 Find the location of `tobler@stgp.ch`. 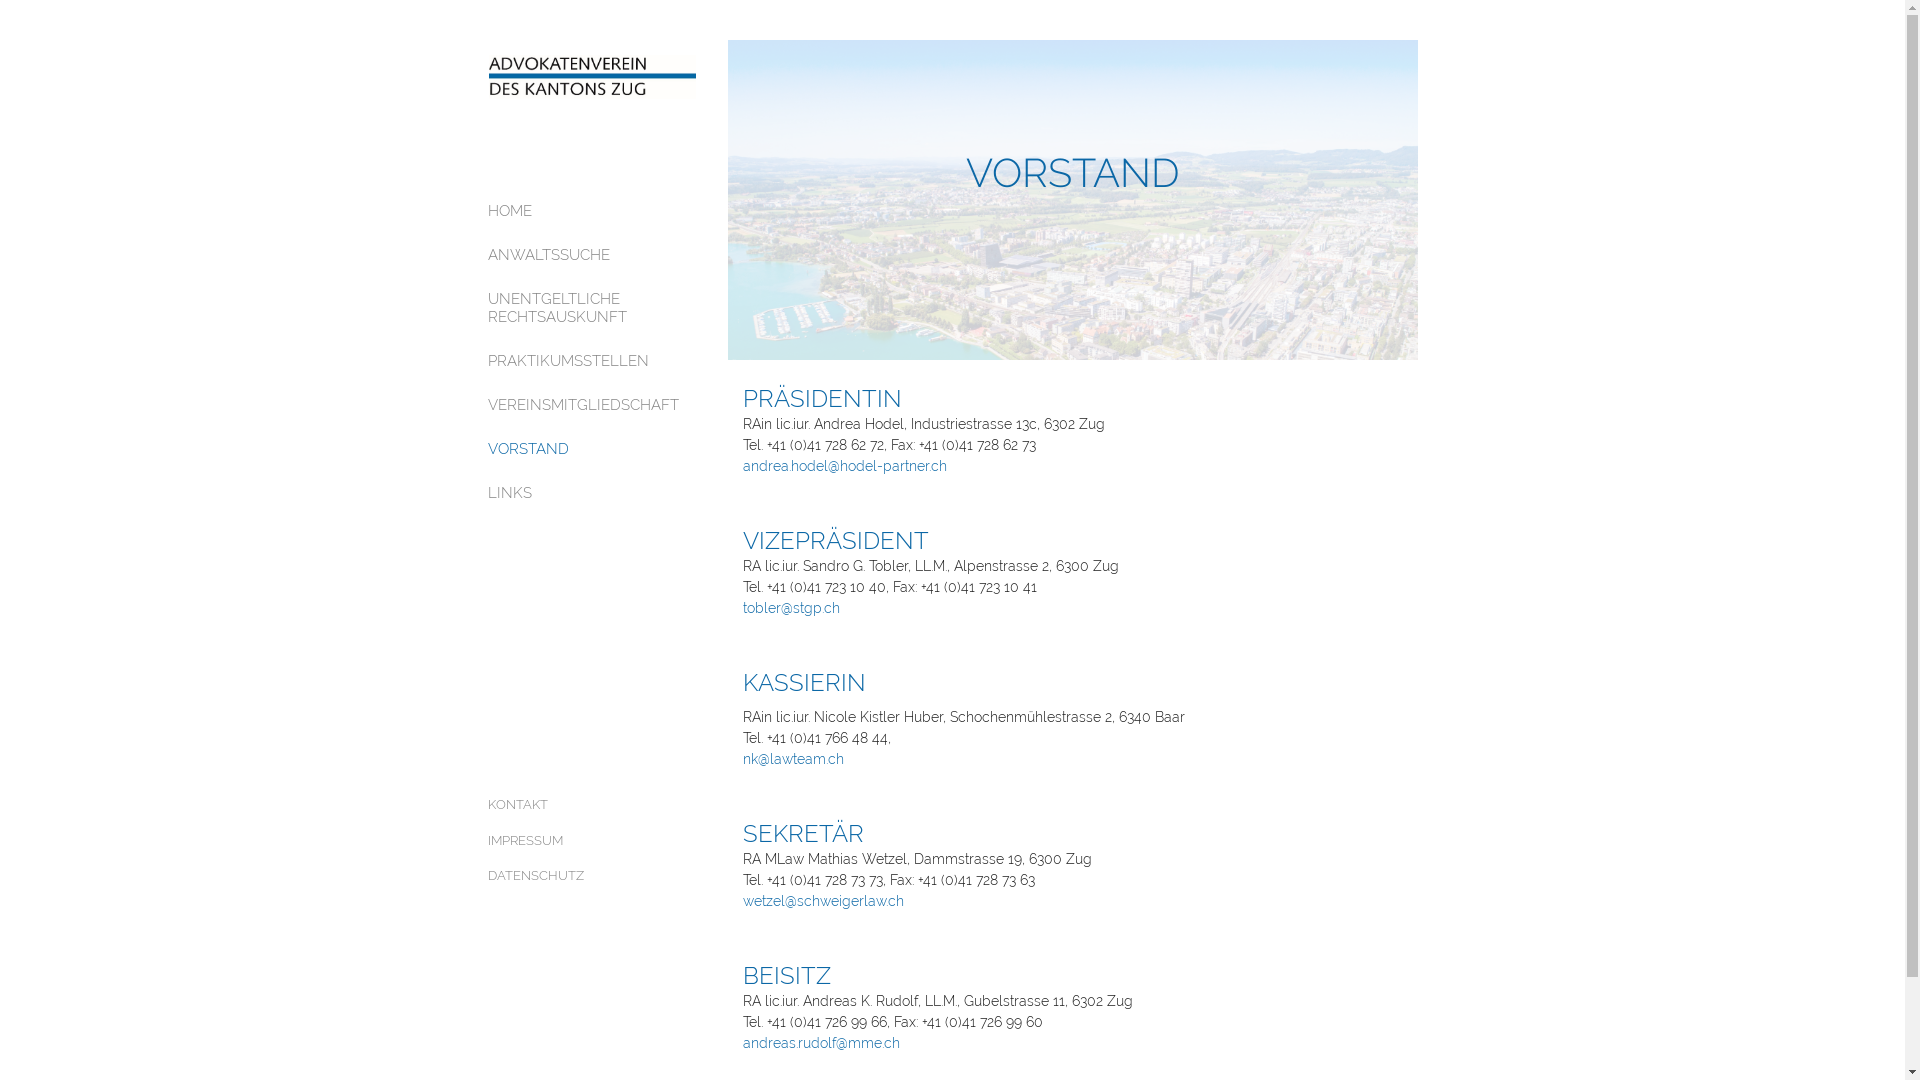

tobler@stgp.ch is located at coordinates (790, 608).